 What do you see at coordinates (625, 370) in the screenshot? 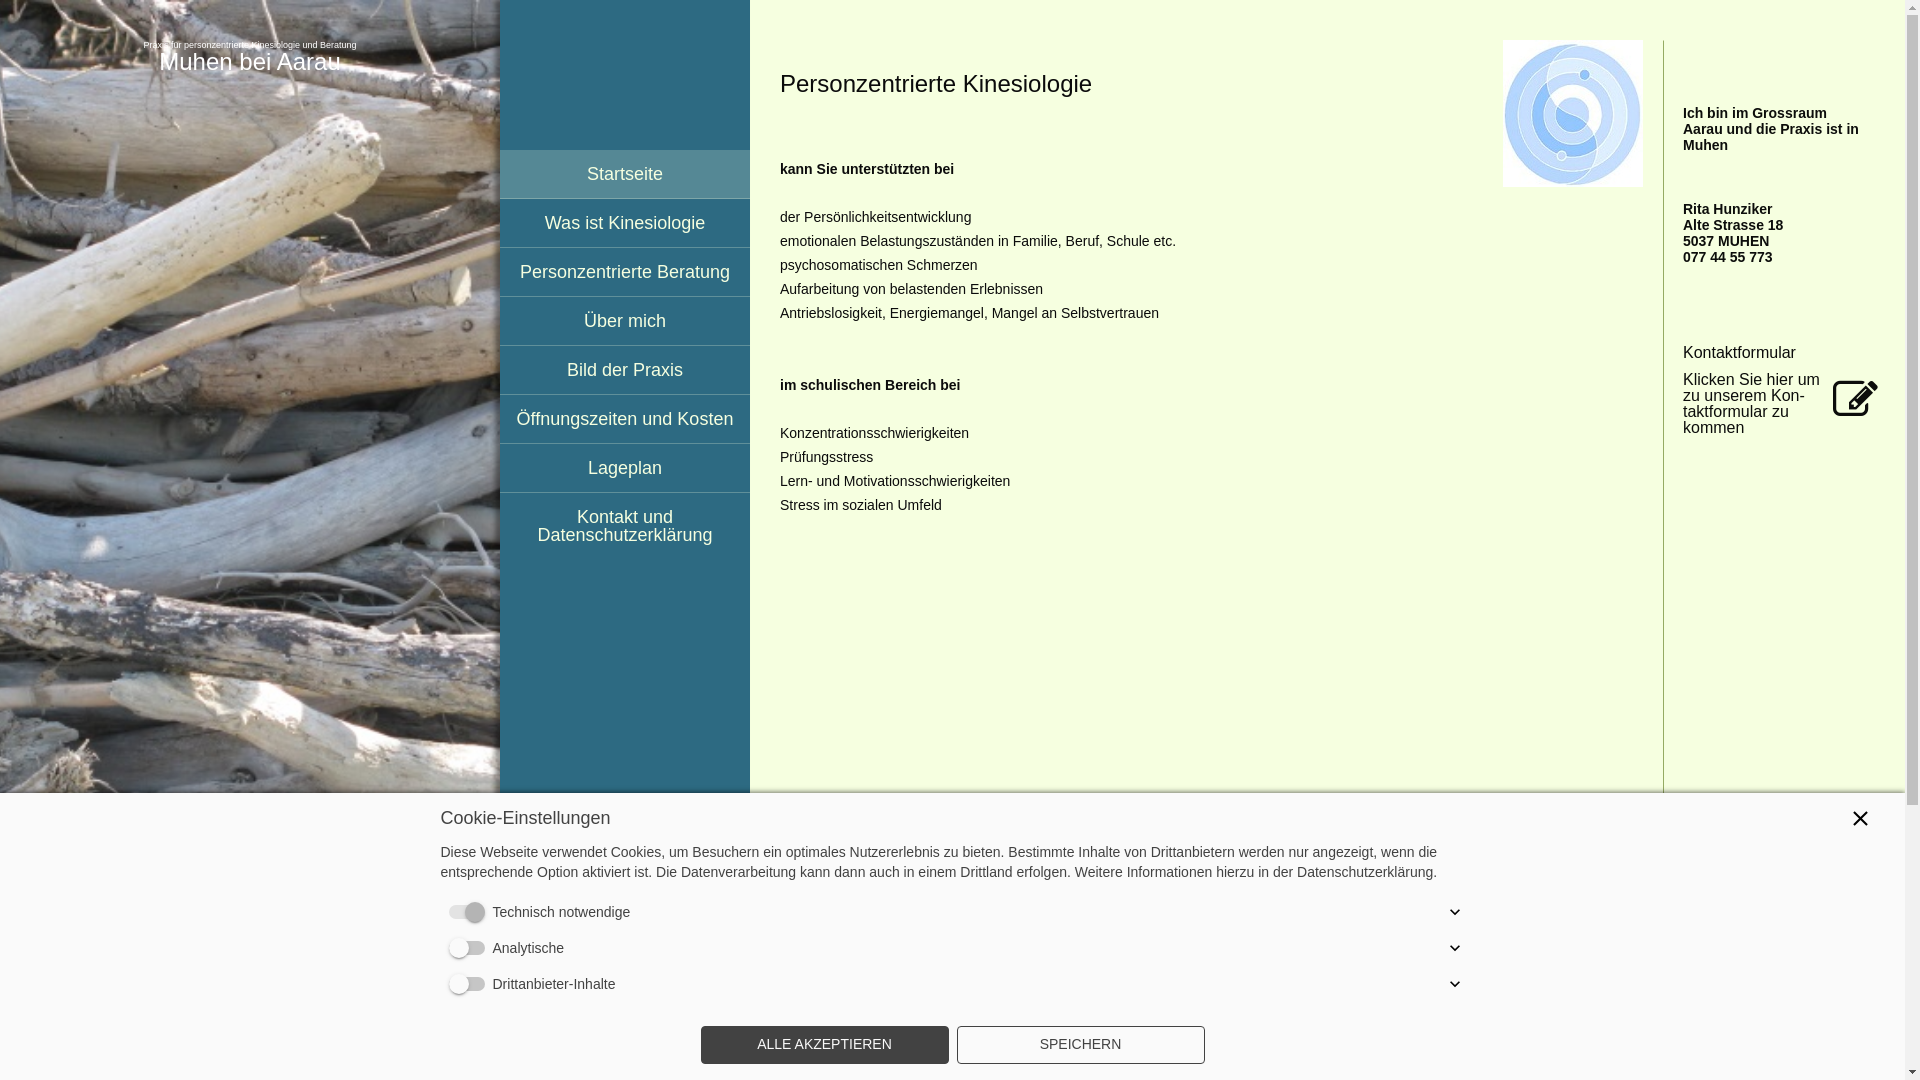
I see `Bild der Praxis` at bounding box center [625, 370].